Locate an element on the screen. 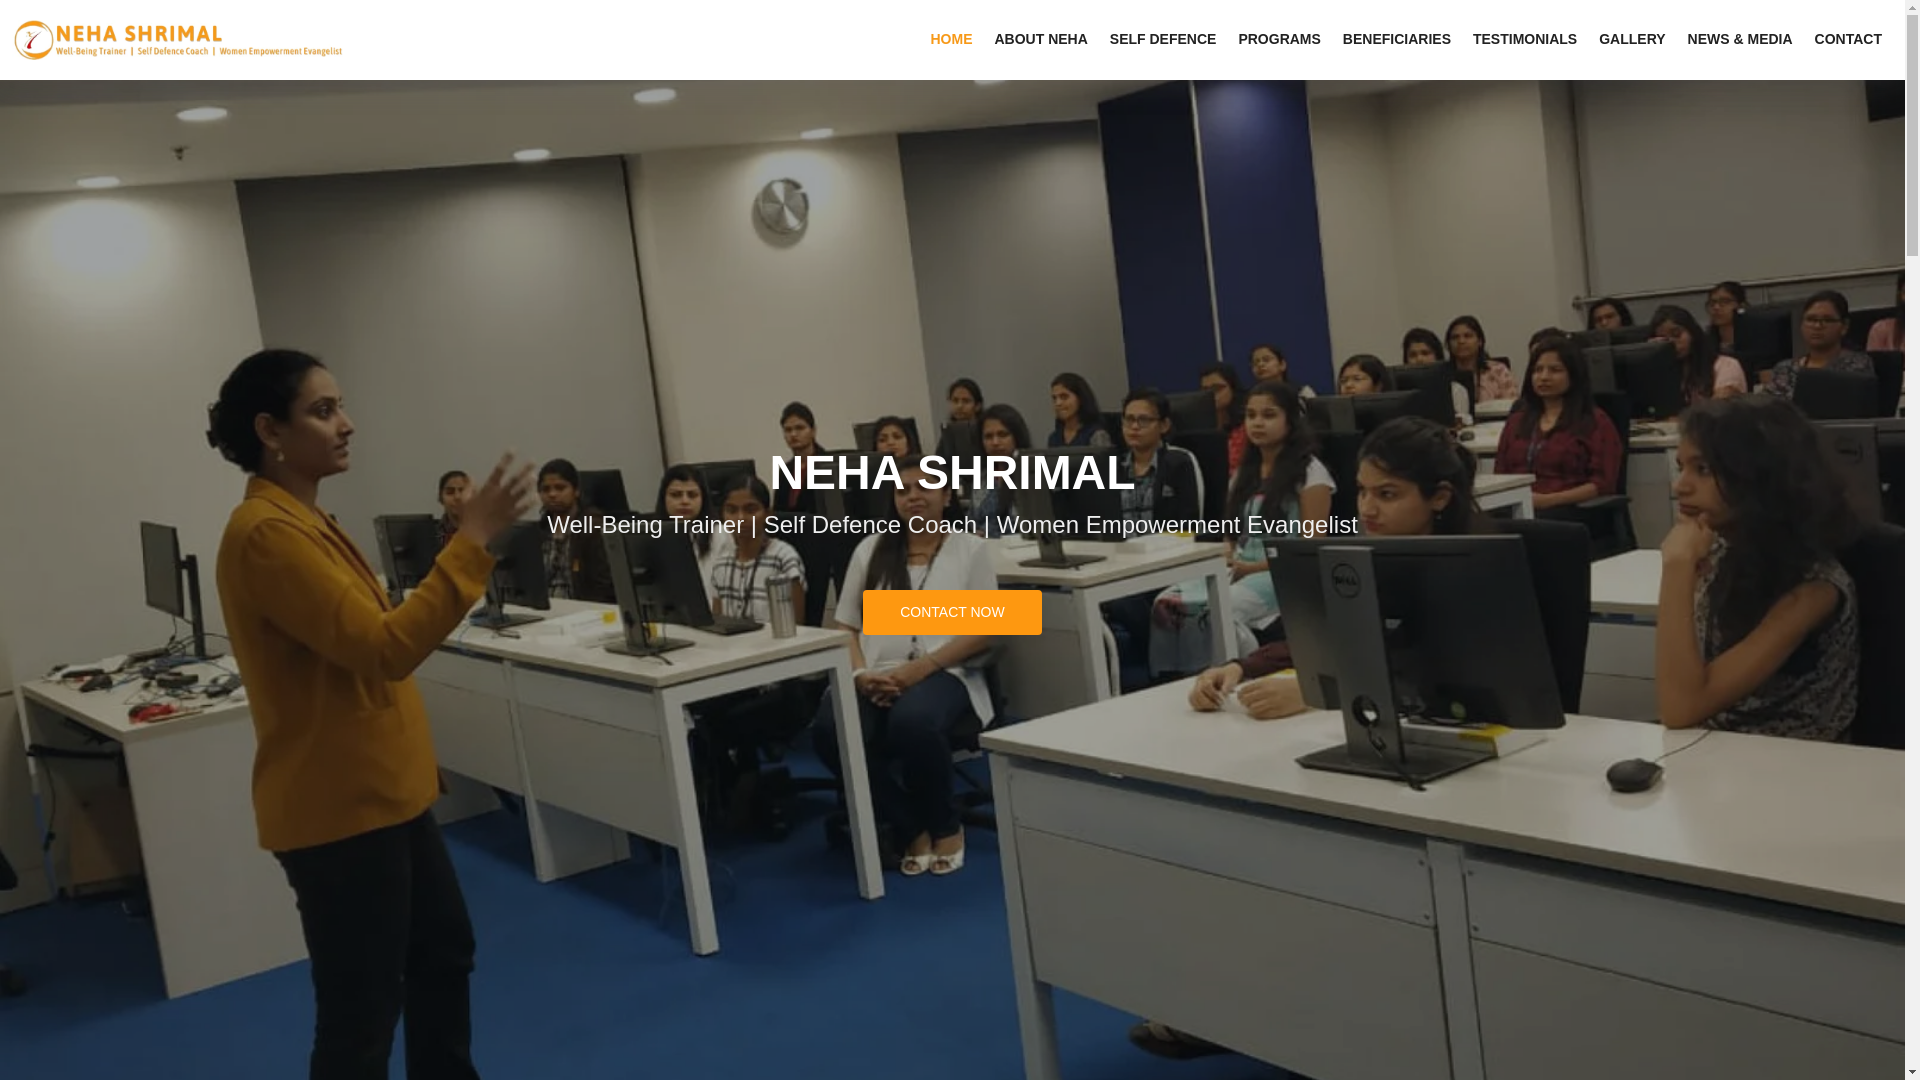 This screenshot has width=1920, height=1080. HOME is located at coordinates (951, 39).